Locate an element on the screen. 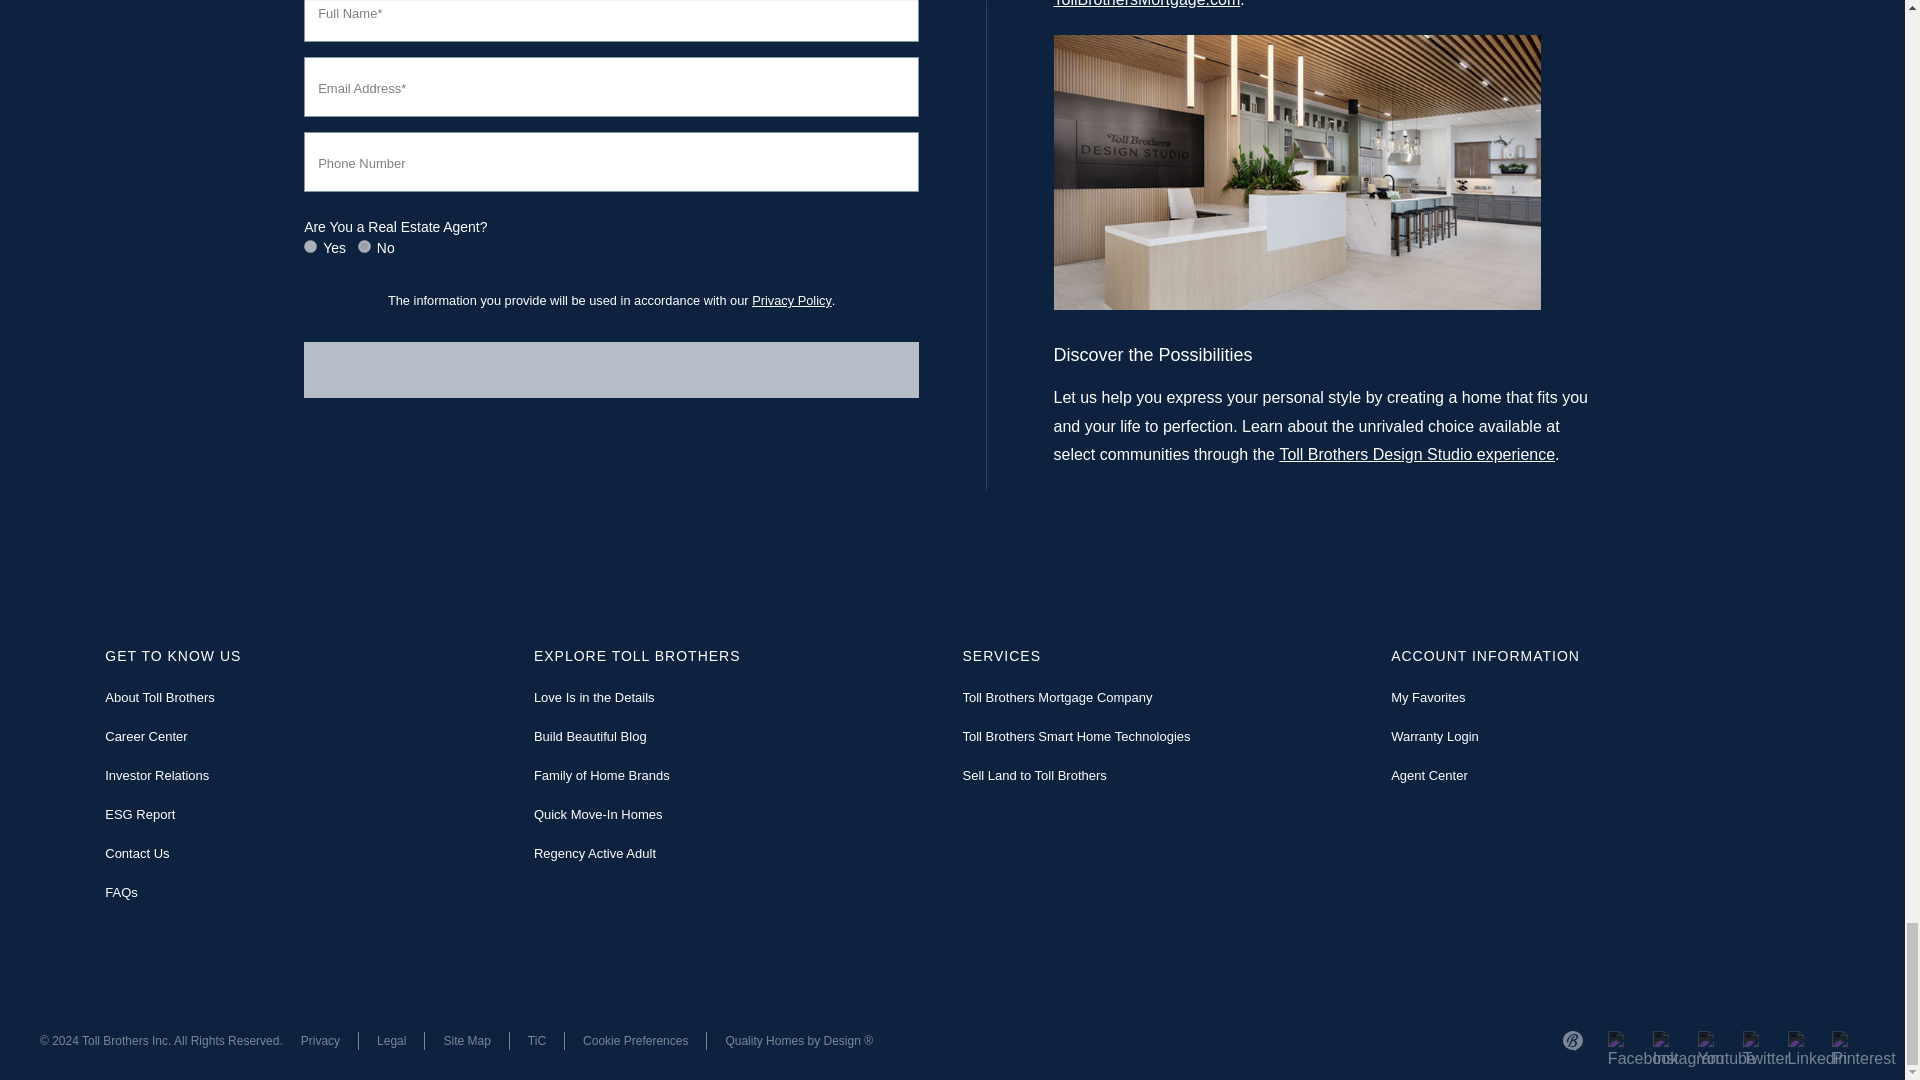 The width and height of the screenshot is (1920, 1080). Toll Brothers Mortgage Company is located at coordinates (1147, 4).